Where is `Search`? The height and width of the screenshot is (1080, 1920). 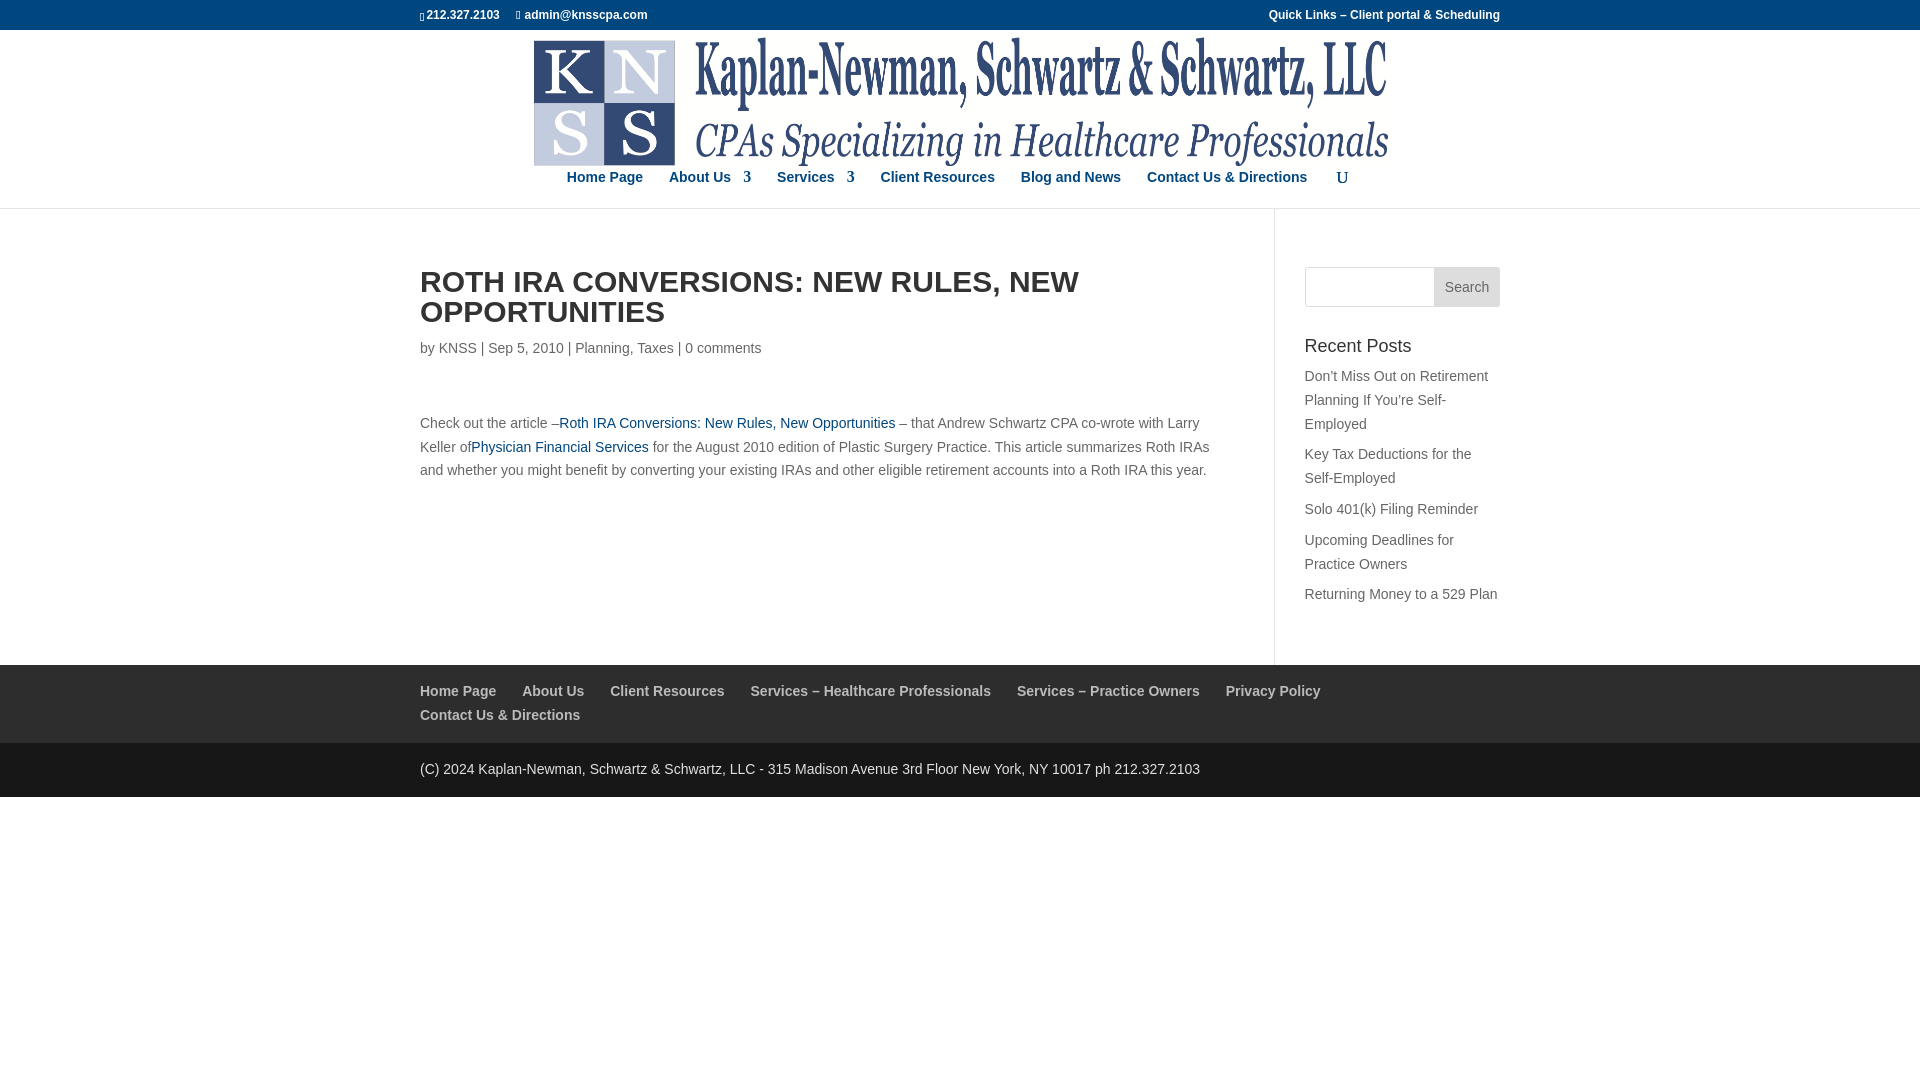
Search is located at coordinates (1466, 286).